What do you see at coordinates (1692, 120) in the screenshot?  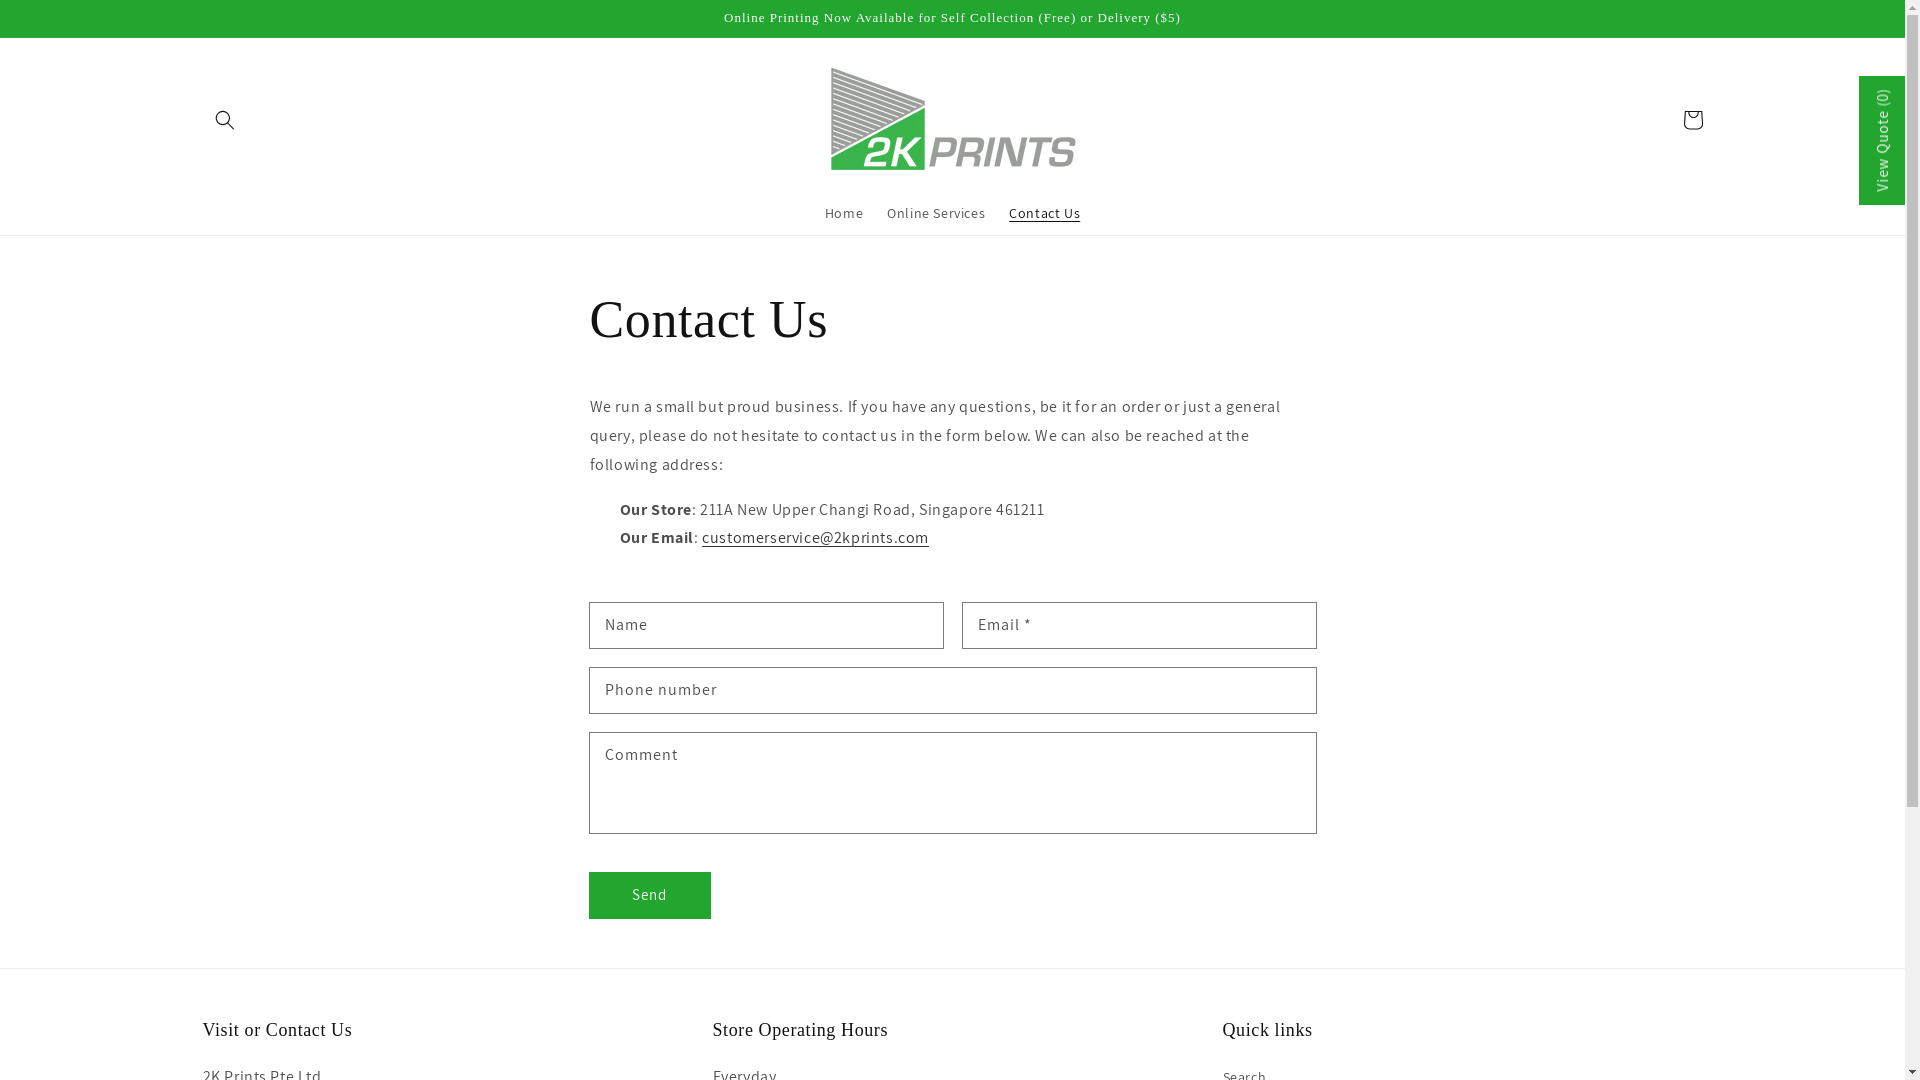 I see `Cart` at bounding box center [1692, 120].